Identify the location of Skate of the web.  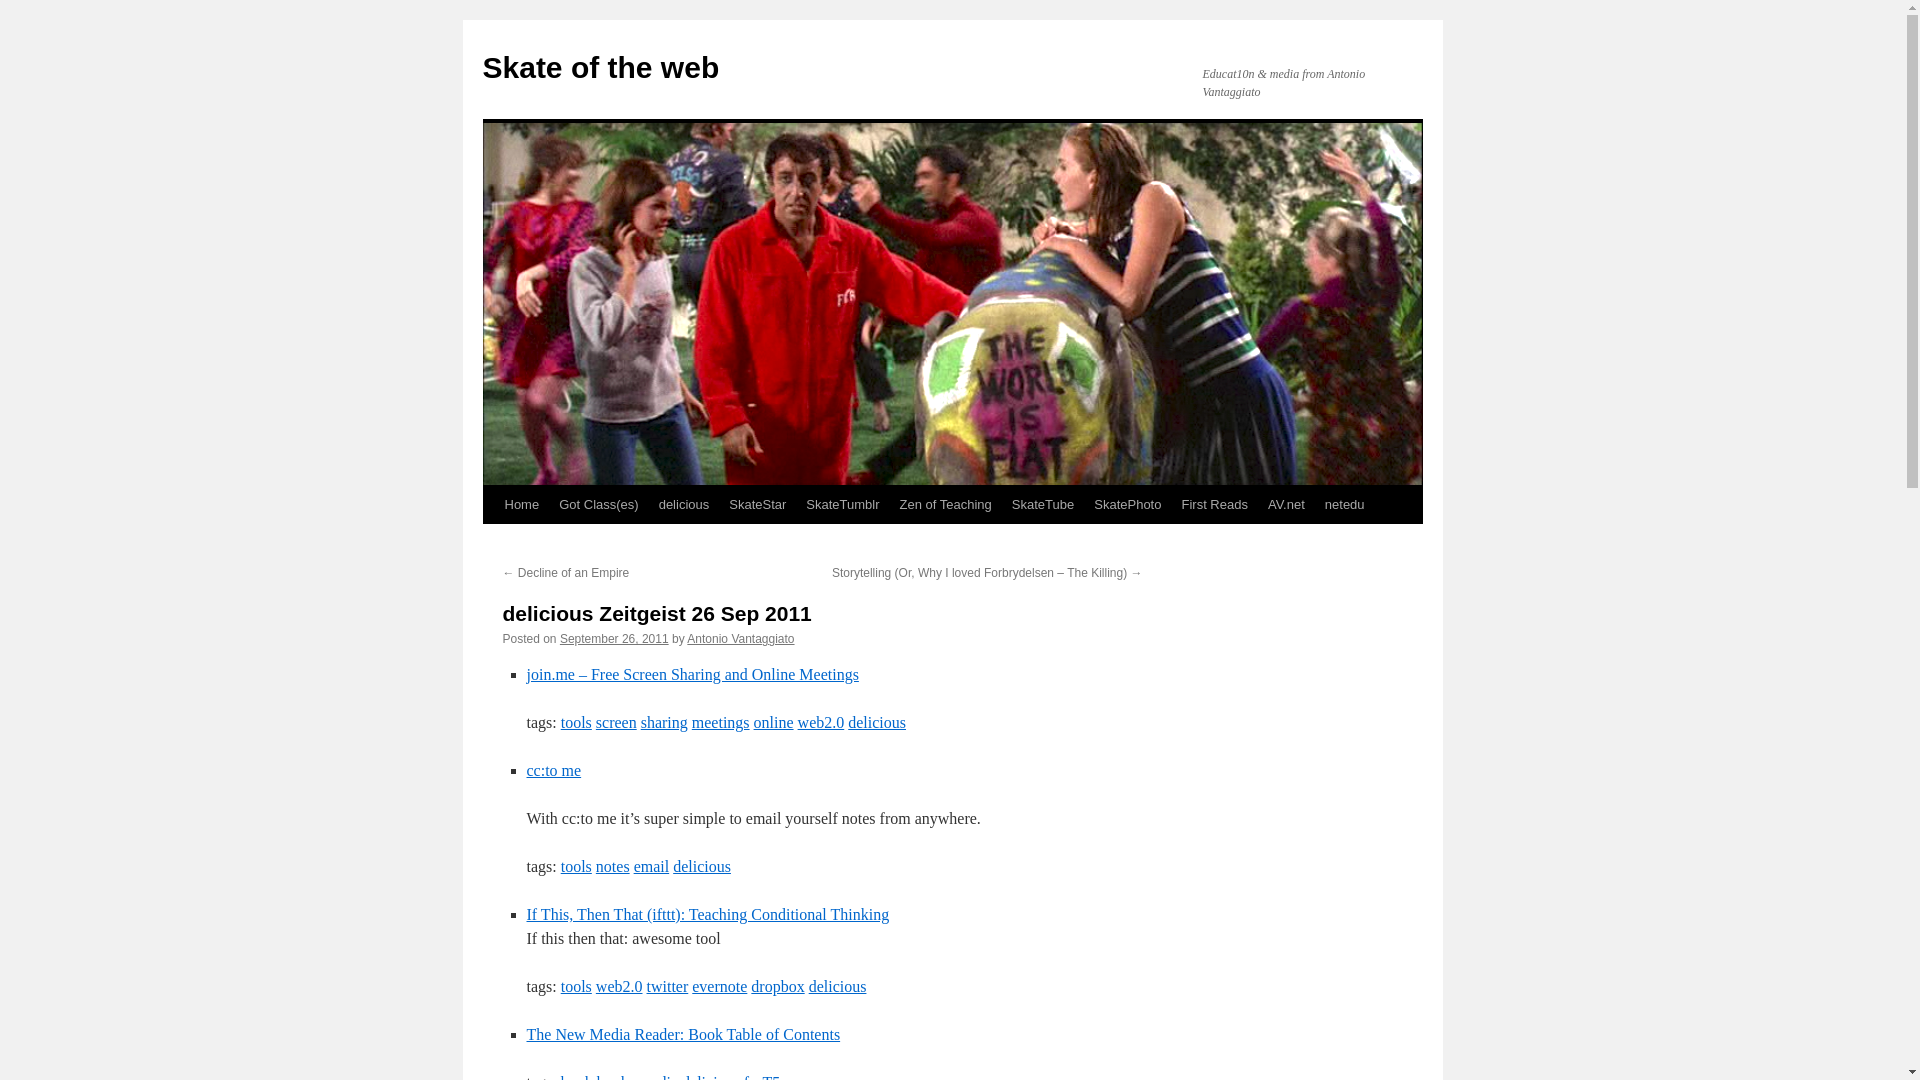
(600, 67).